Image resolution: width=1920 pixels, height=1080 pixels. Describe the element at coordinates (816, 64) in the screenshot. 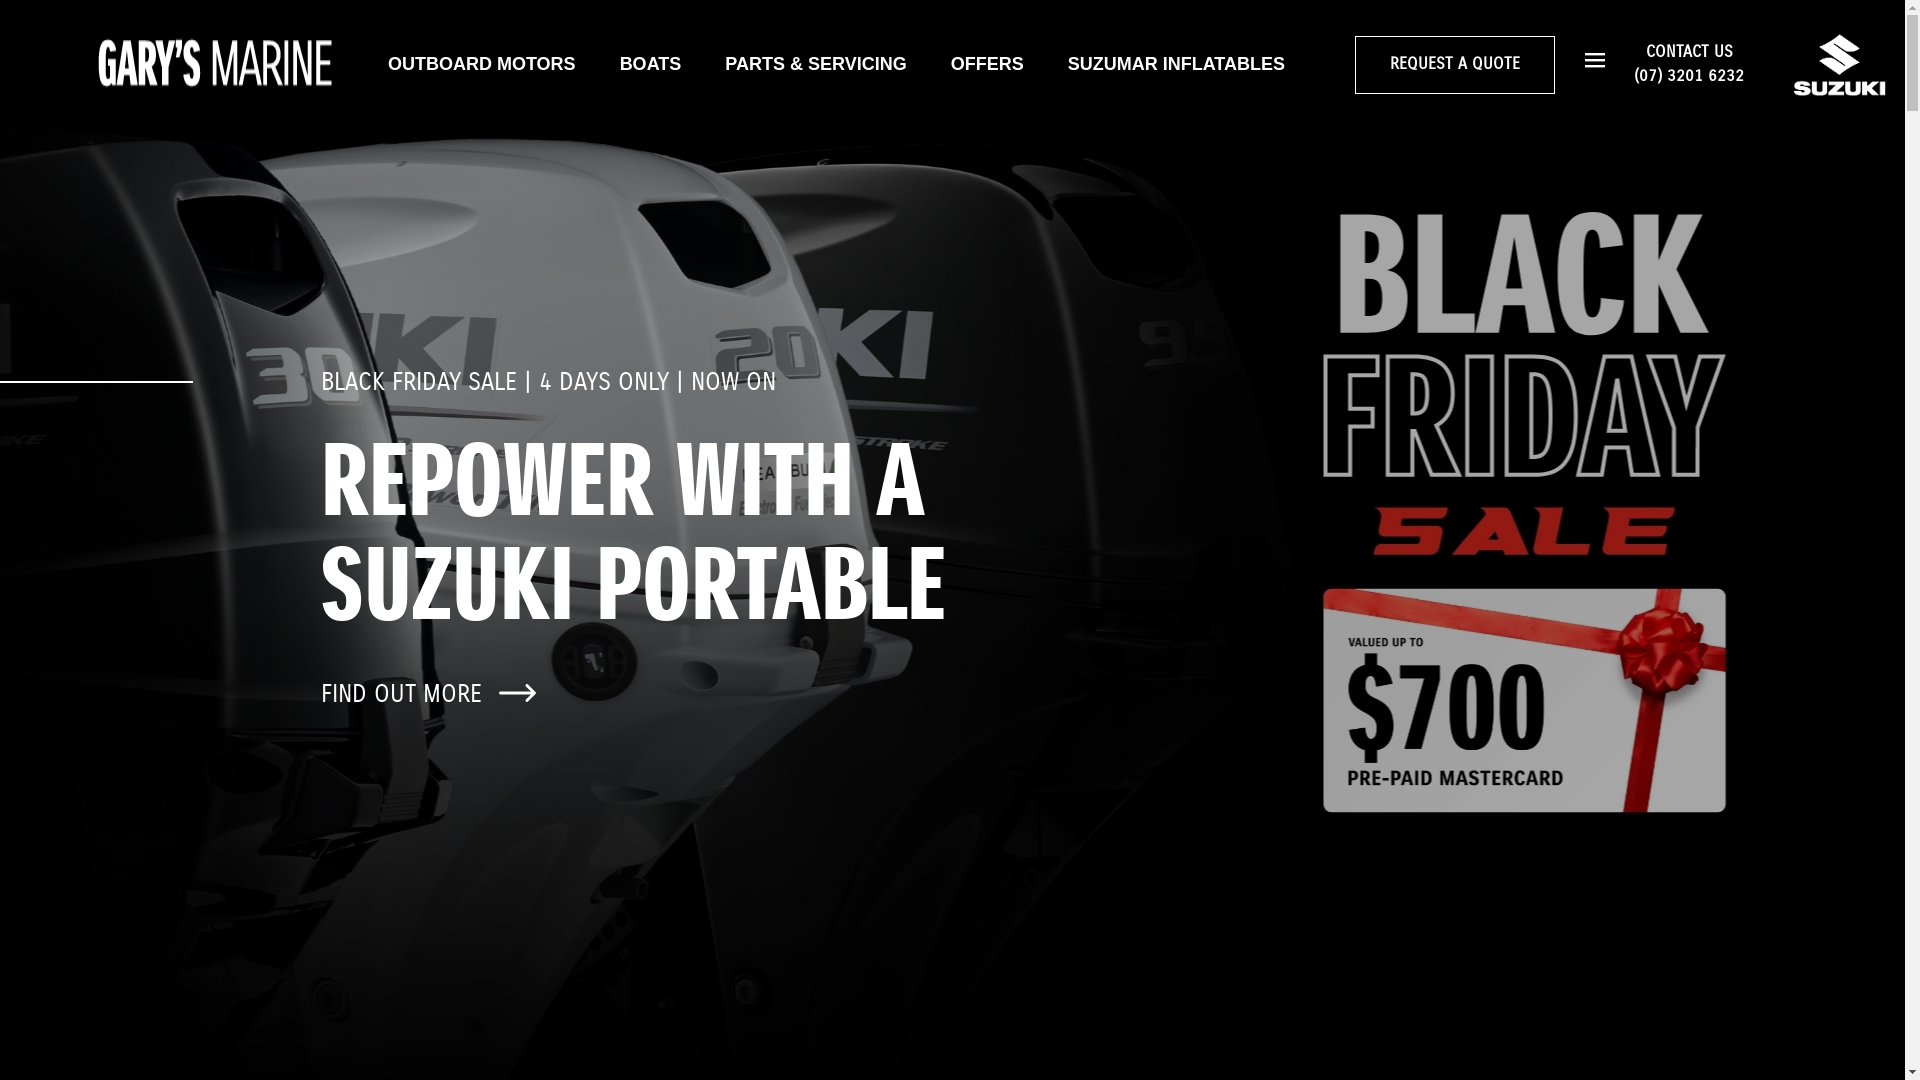

I see `PARTS & SERVICING` at that location.